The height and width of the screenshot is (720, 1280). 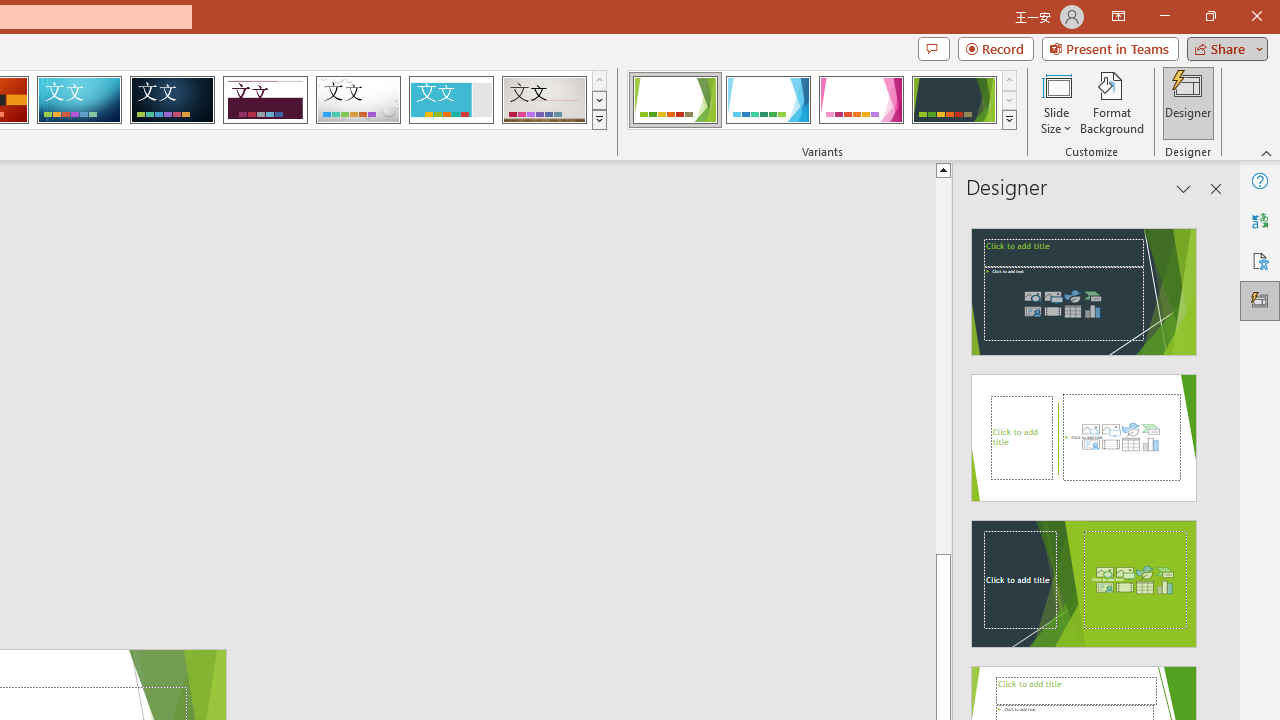 What do you see at coordinates (265, 100) in the screenshot?
I see `Dividend` at bounding box center [265, 100].